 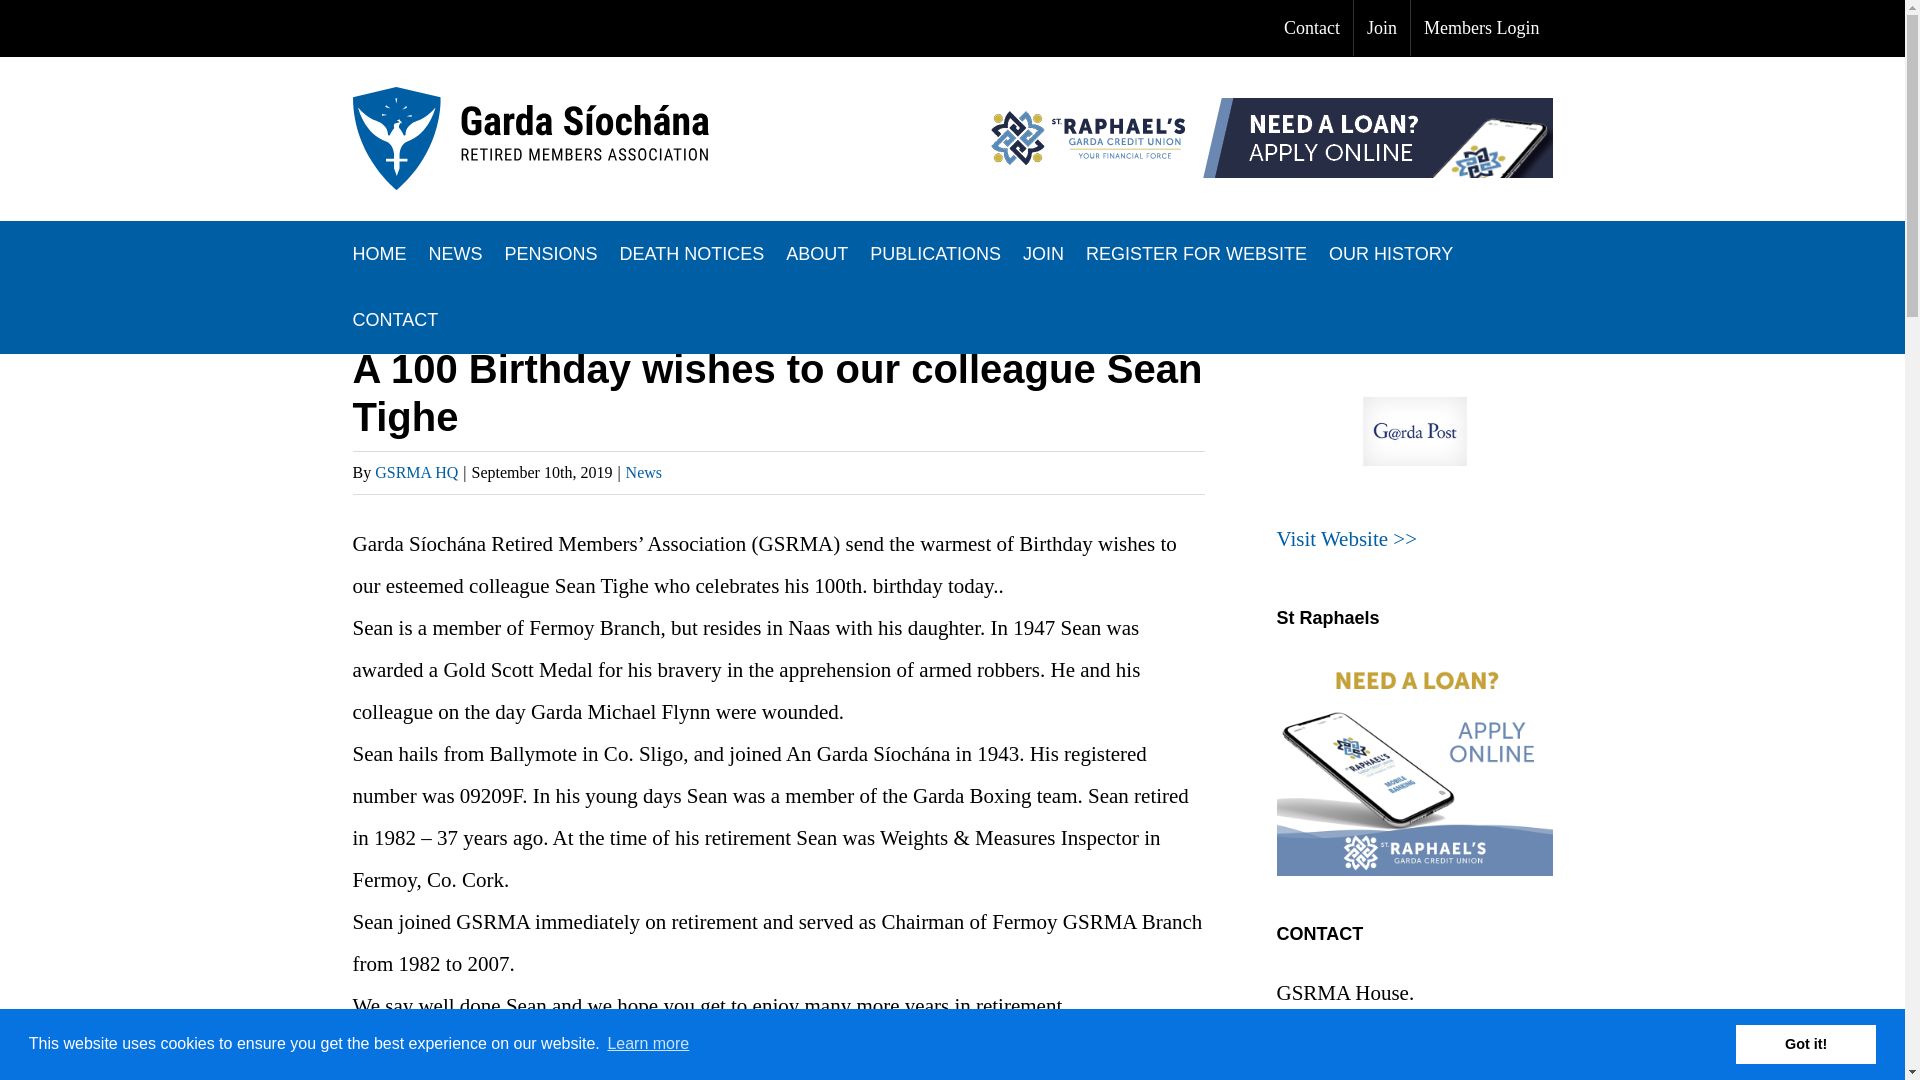 I want to click on Join, so click(x=1381, y=28).